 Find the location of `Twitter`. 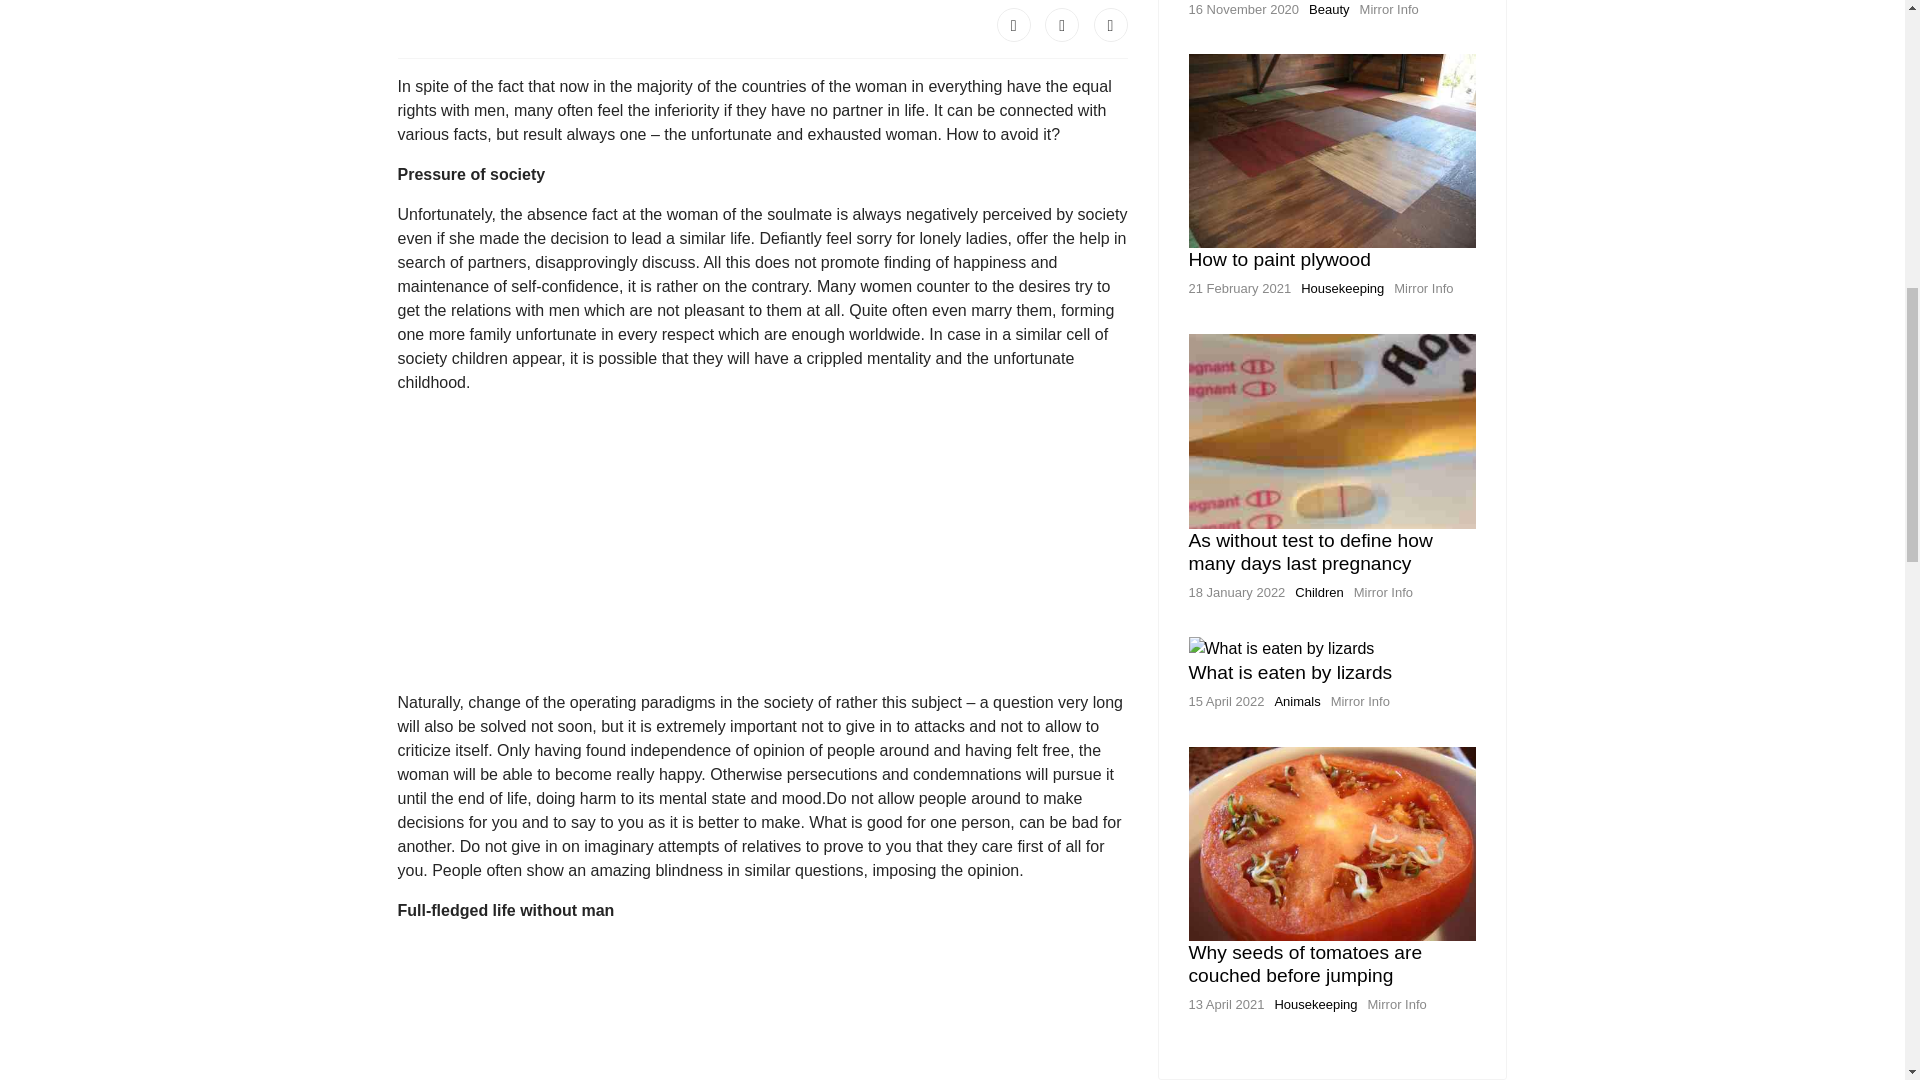

Twitter is located at coordinates (1062, 24).